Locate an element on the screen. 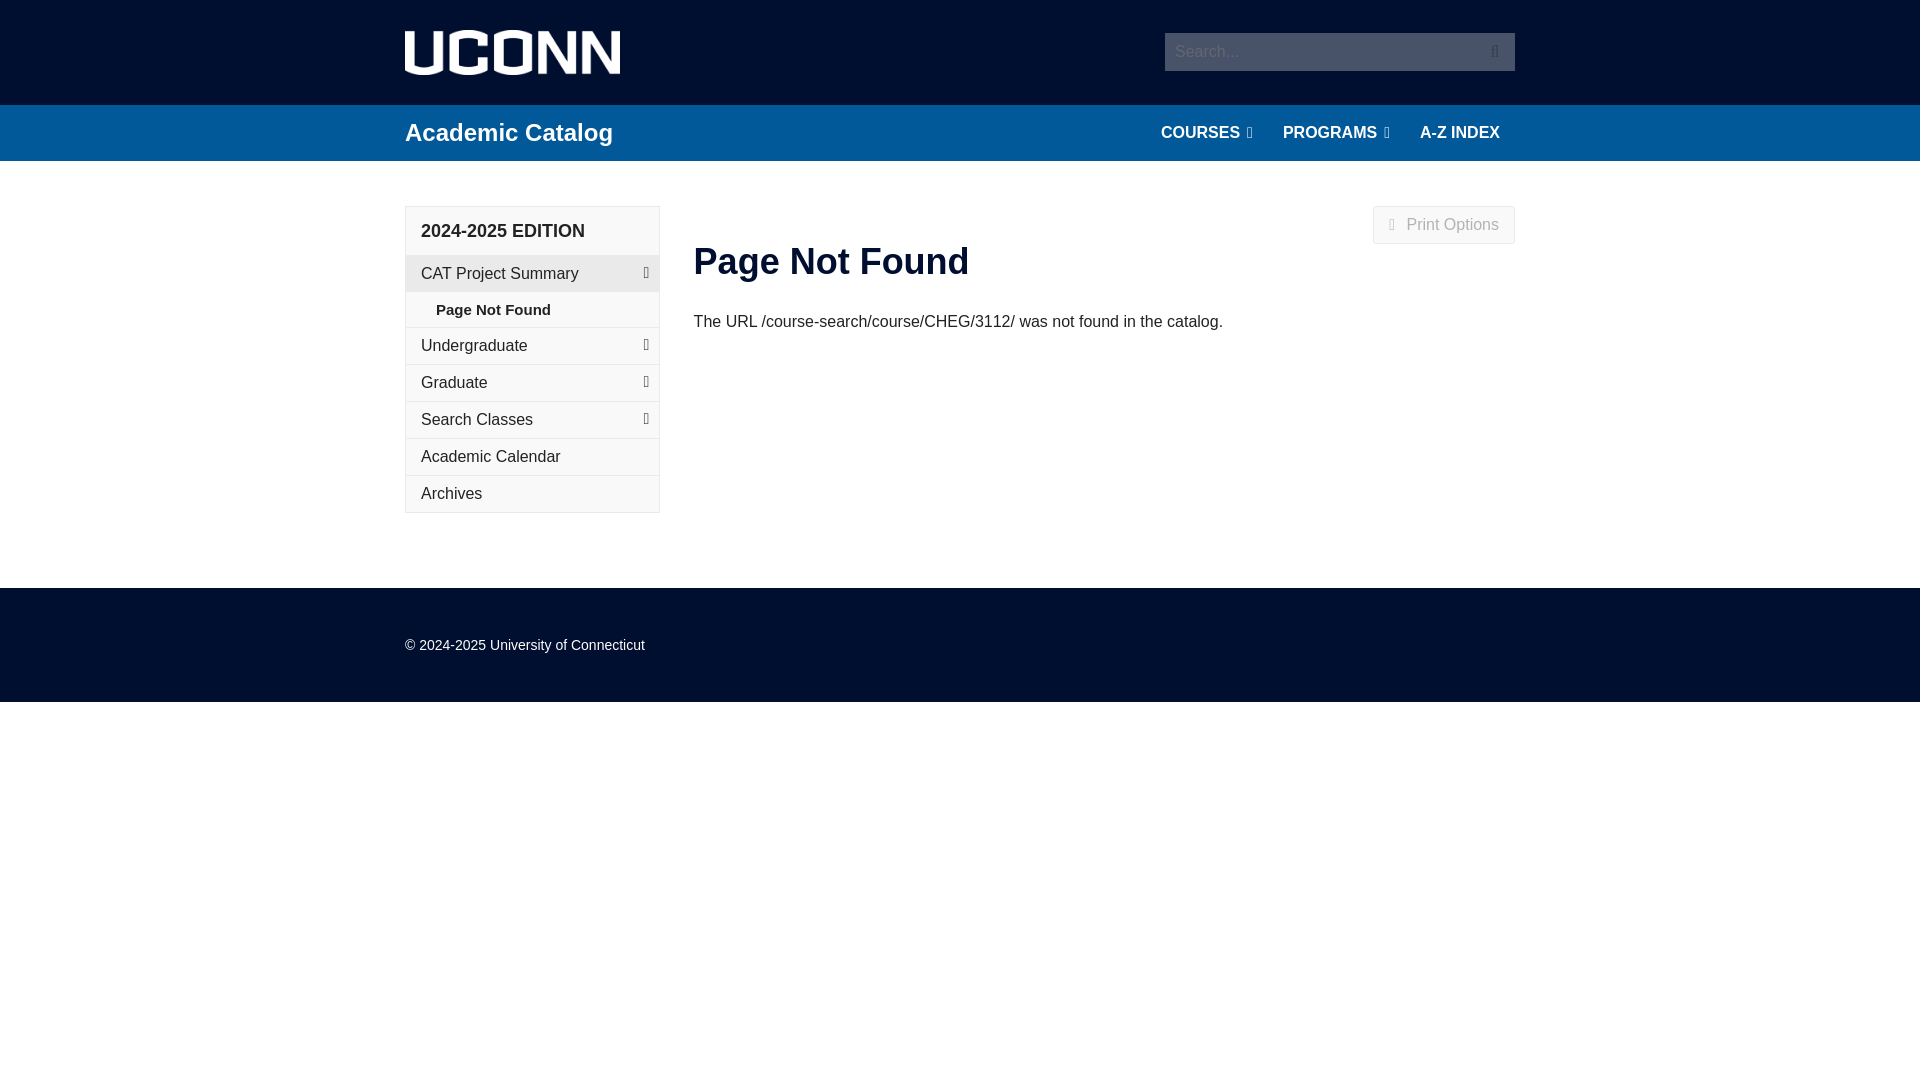 This screenshot has width=1920, height=1080. Graduate is located at coordinates (532, 382).